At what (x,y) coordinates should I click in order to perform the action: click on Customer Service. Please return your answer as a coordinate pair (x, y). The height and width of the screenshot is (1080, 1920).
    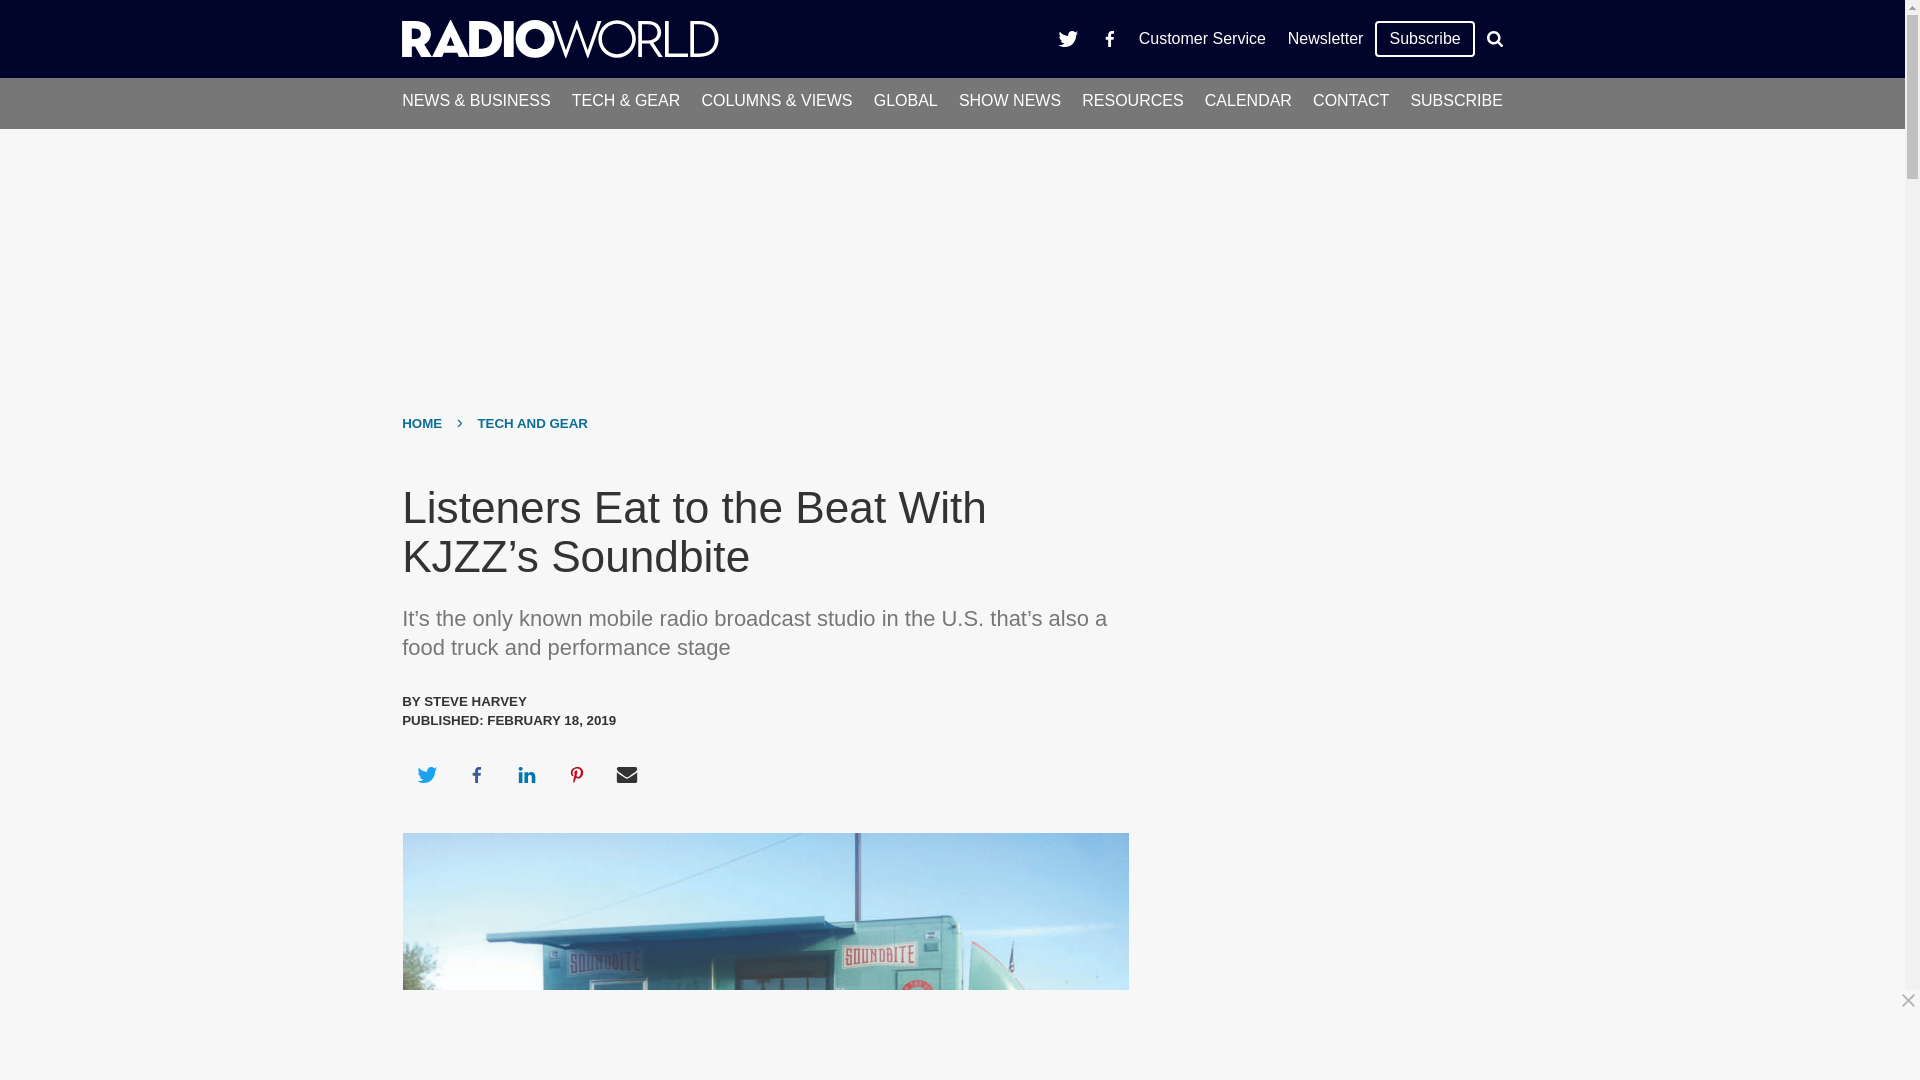
    Looking at the image, I should click on (1202, 38).